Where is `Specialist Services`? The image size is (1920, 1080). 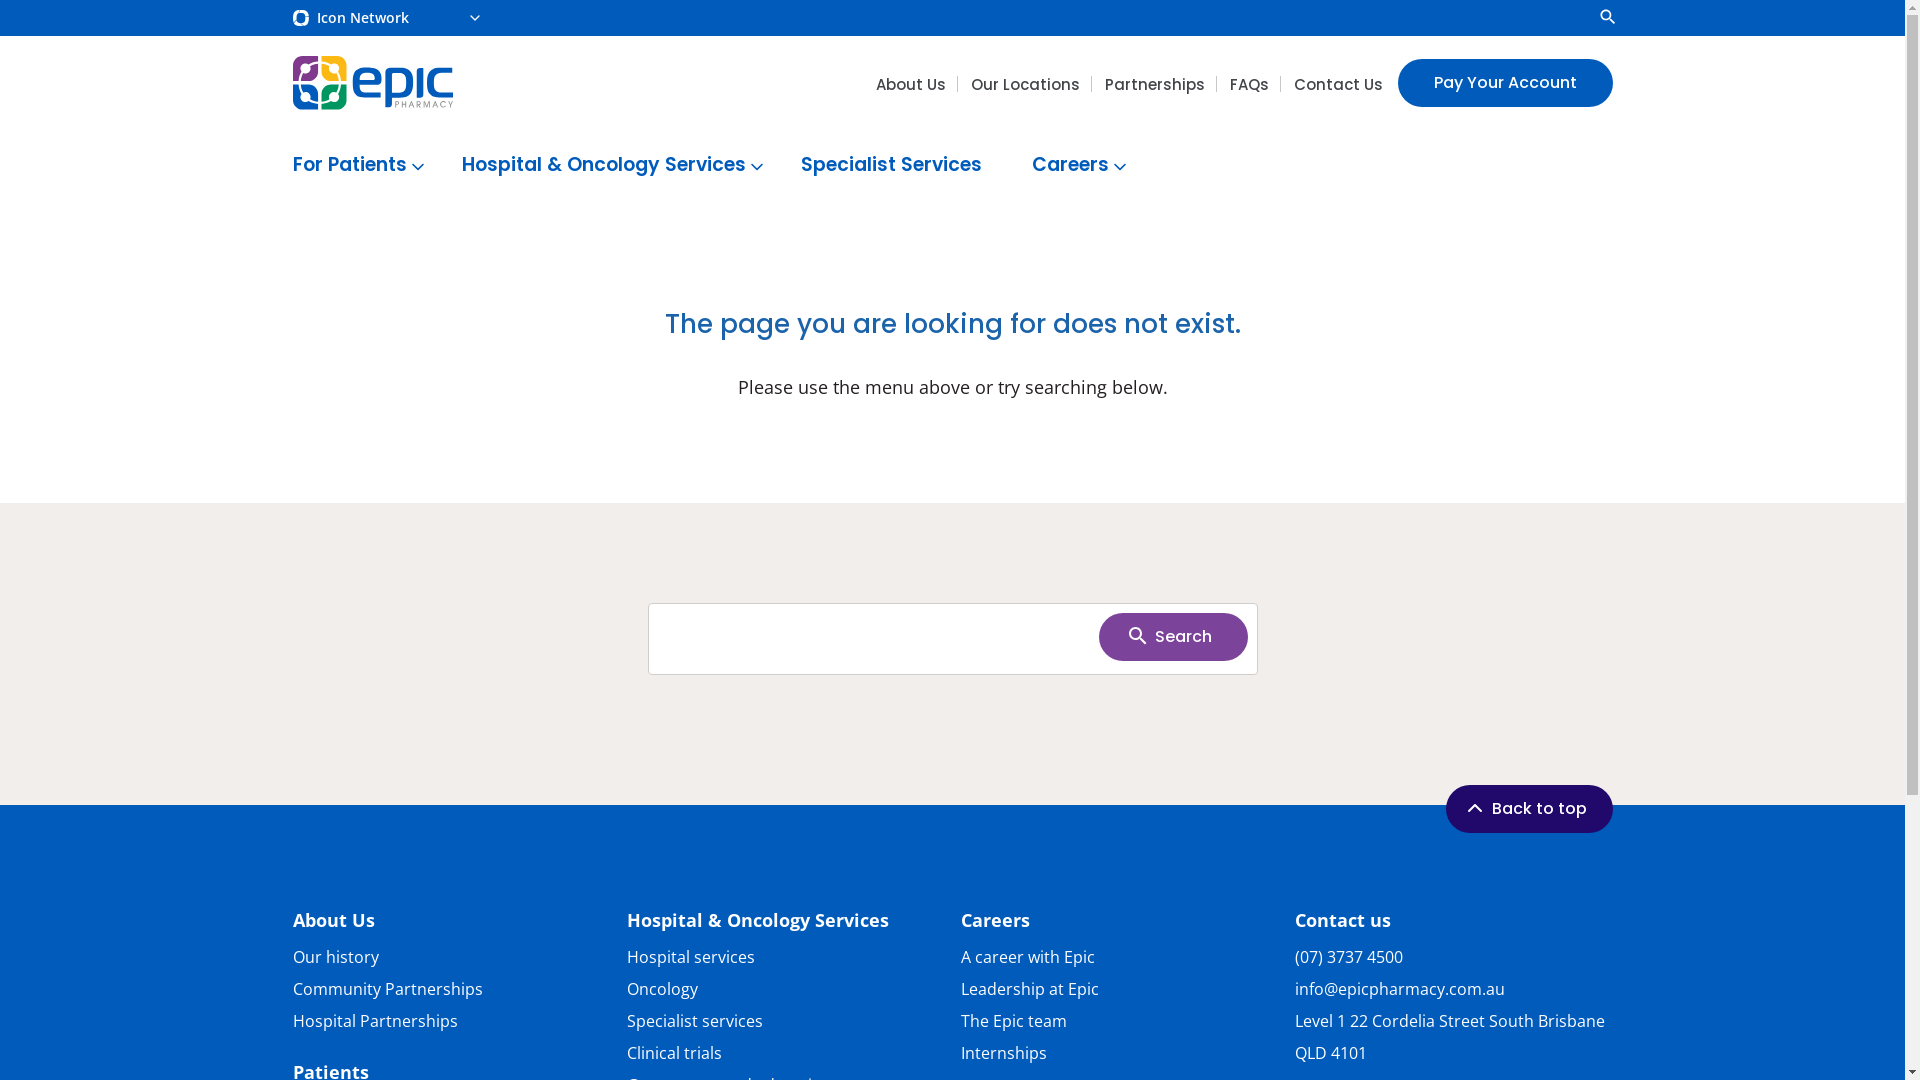
Specialist Services is located at coordinates (892, 167).